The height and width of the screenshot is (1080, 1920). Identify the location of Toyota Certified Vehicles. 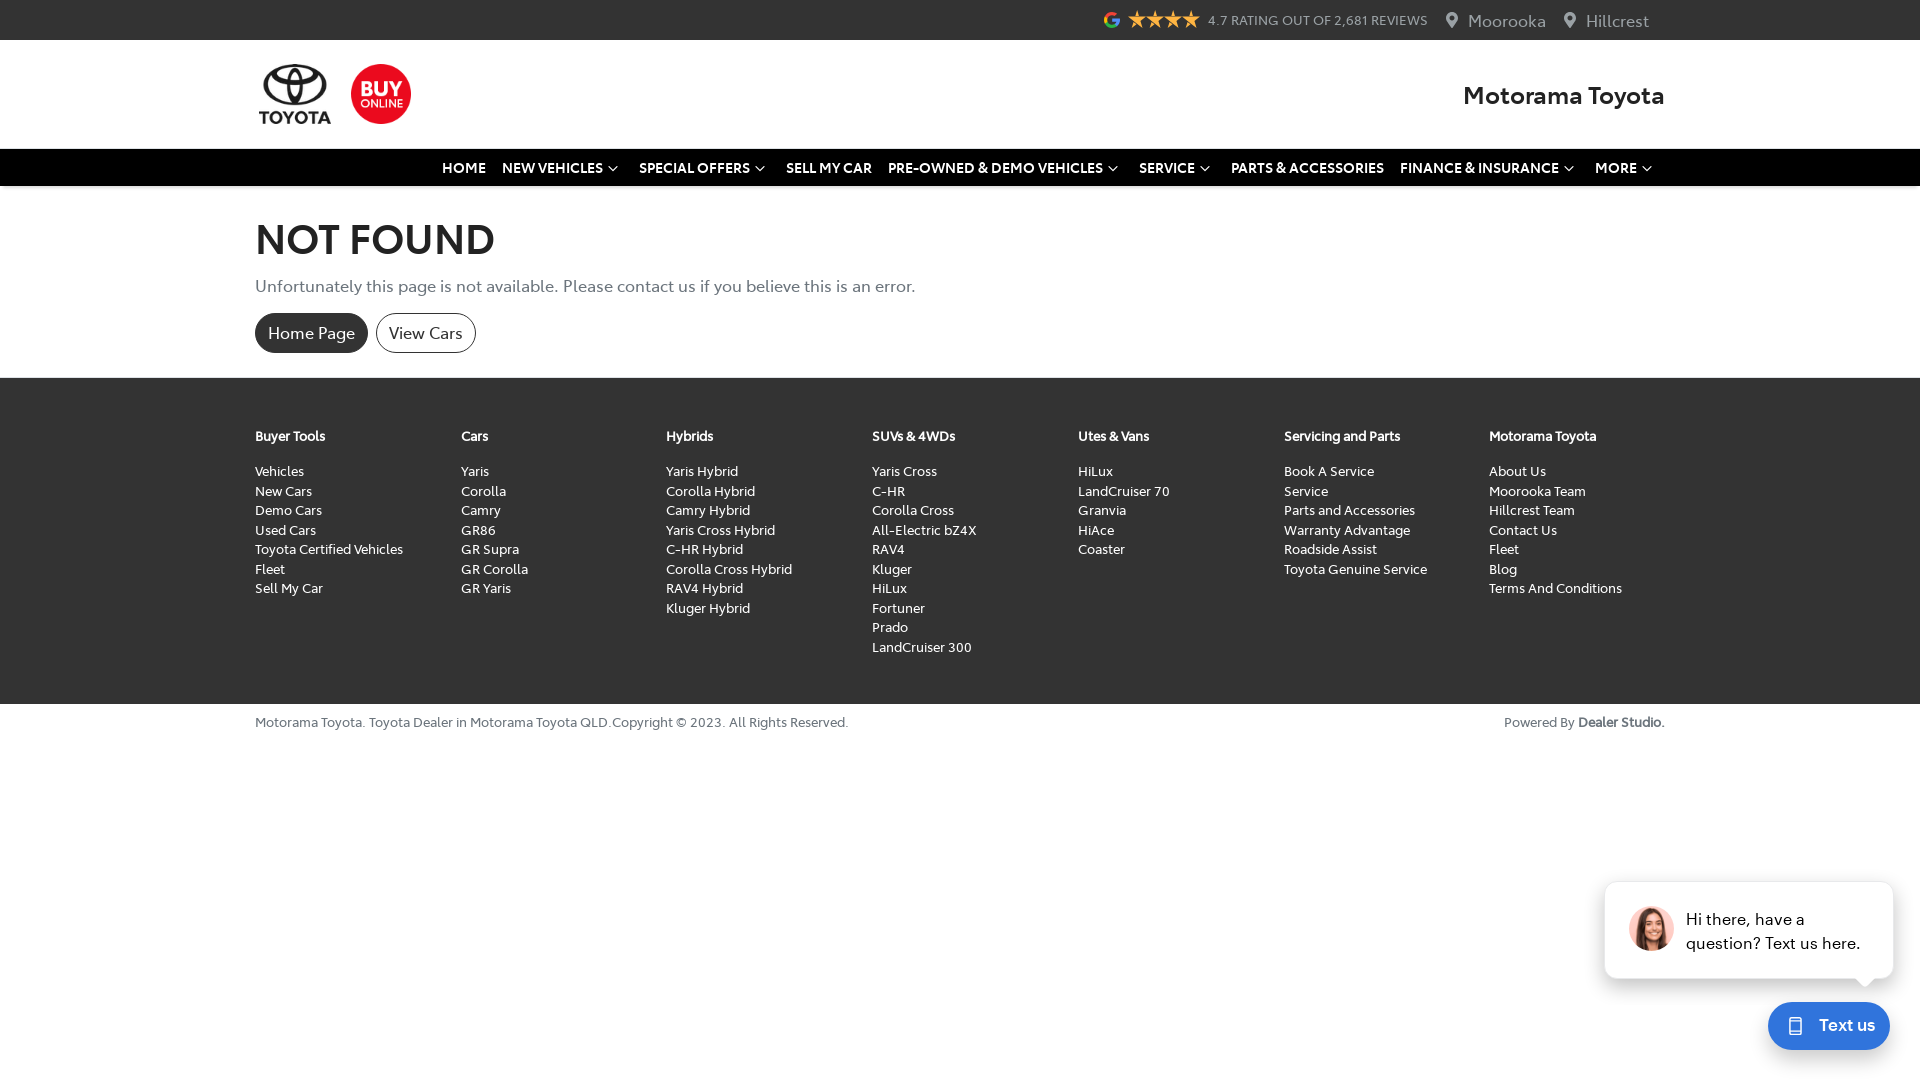
(329, 548).